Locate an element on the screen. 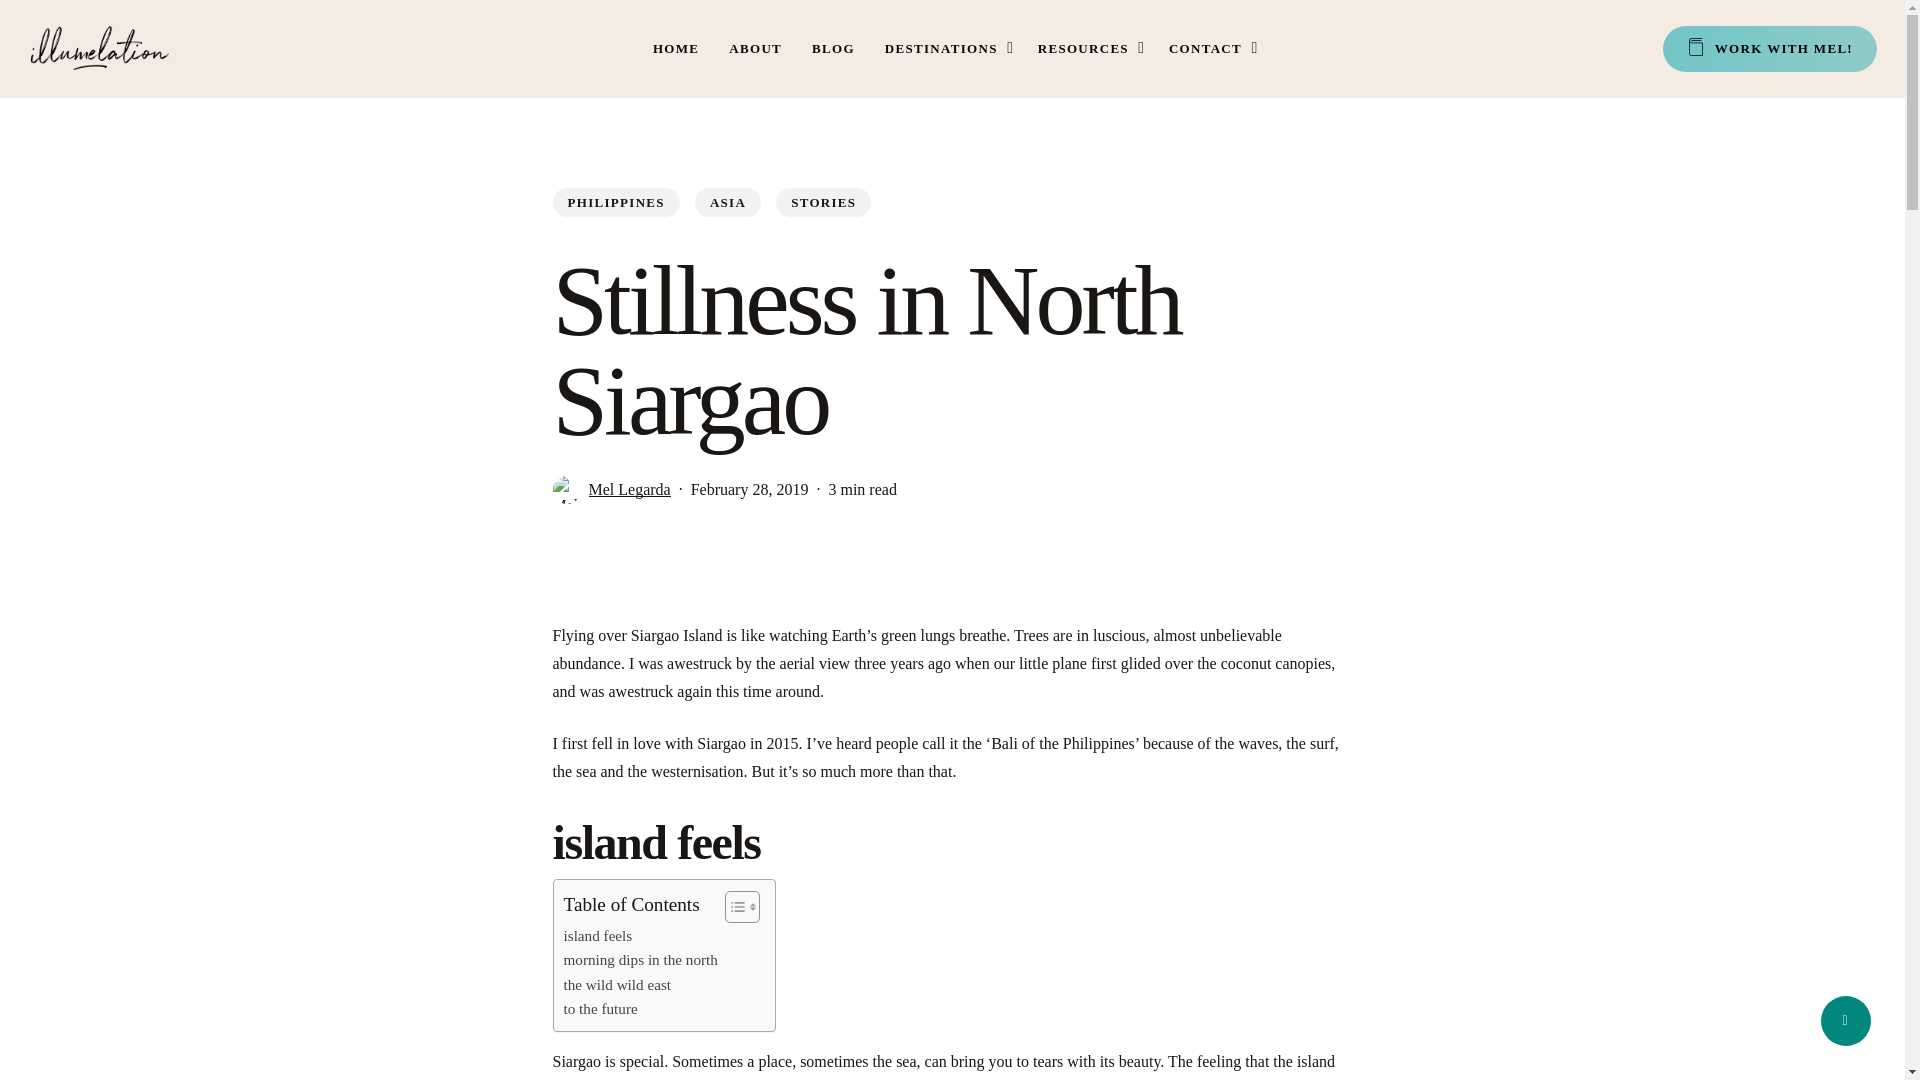 This screenshot has width=1920, height=1080. morning dips in the north is located at coordinates (641, 960).